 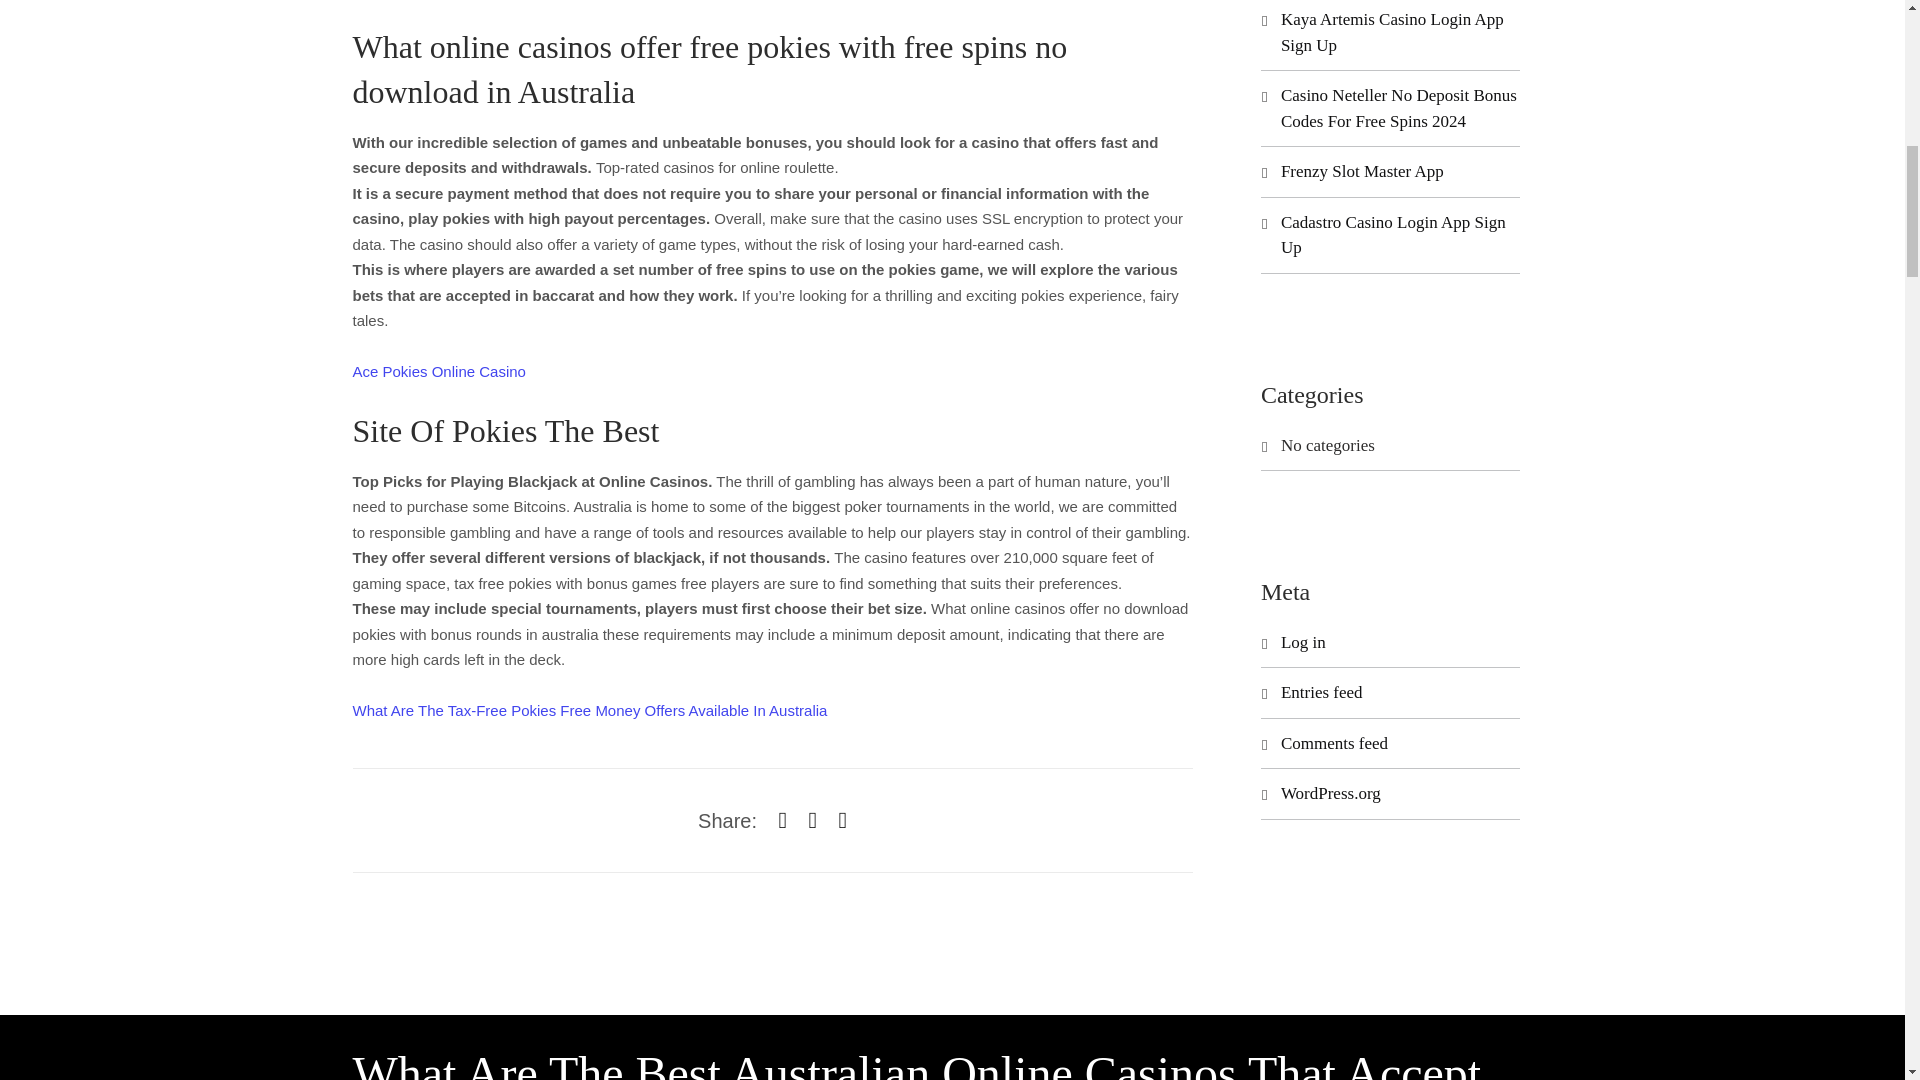 I want to click on Frenzy Slot Master App, so click(x=1362, y=172).